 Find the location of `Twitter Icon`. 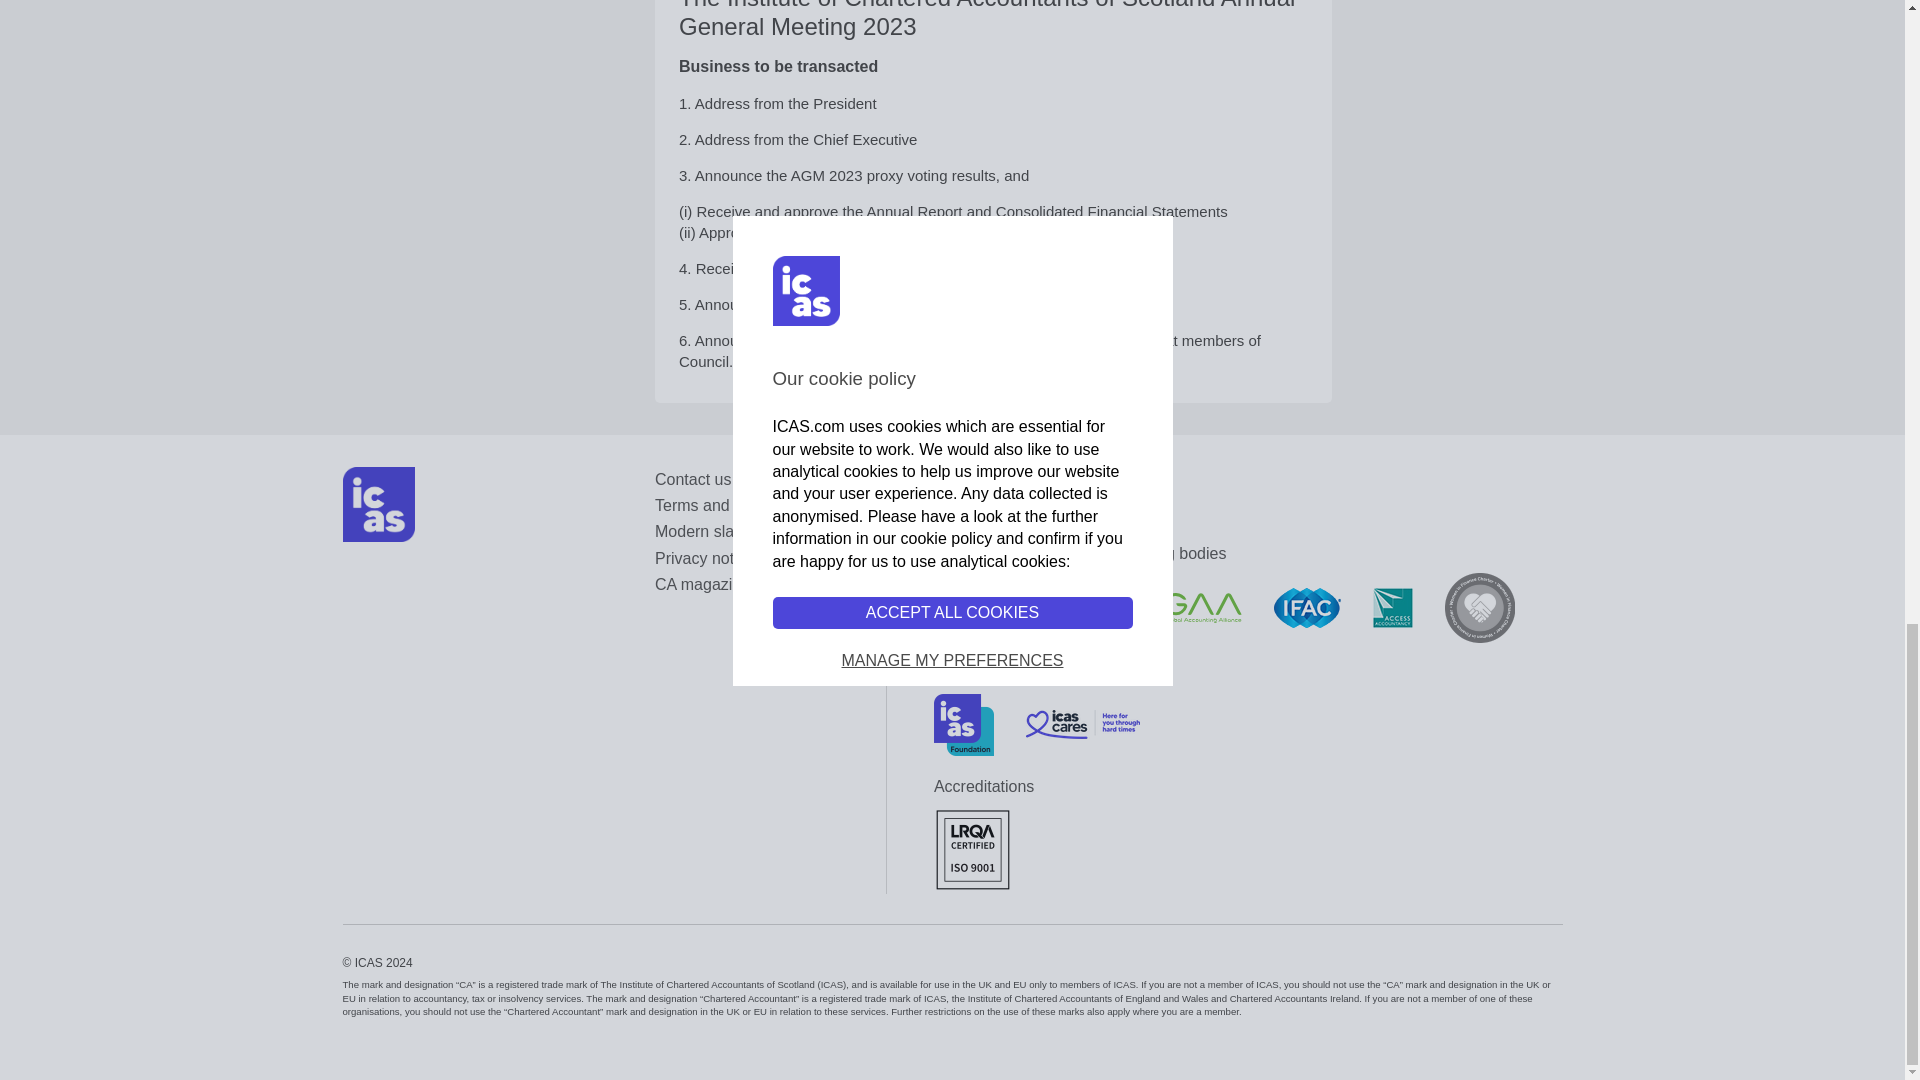

Twitter Icon is located at coordinates (982, 510).